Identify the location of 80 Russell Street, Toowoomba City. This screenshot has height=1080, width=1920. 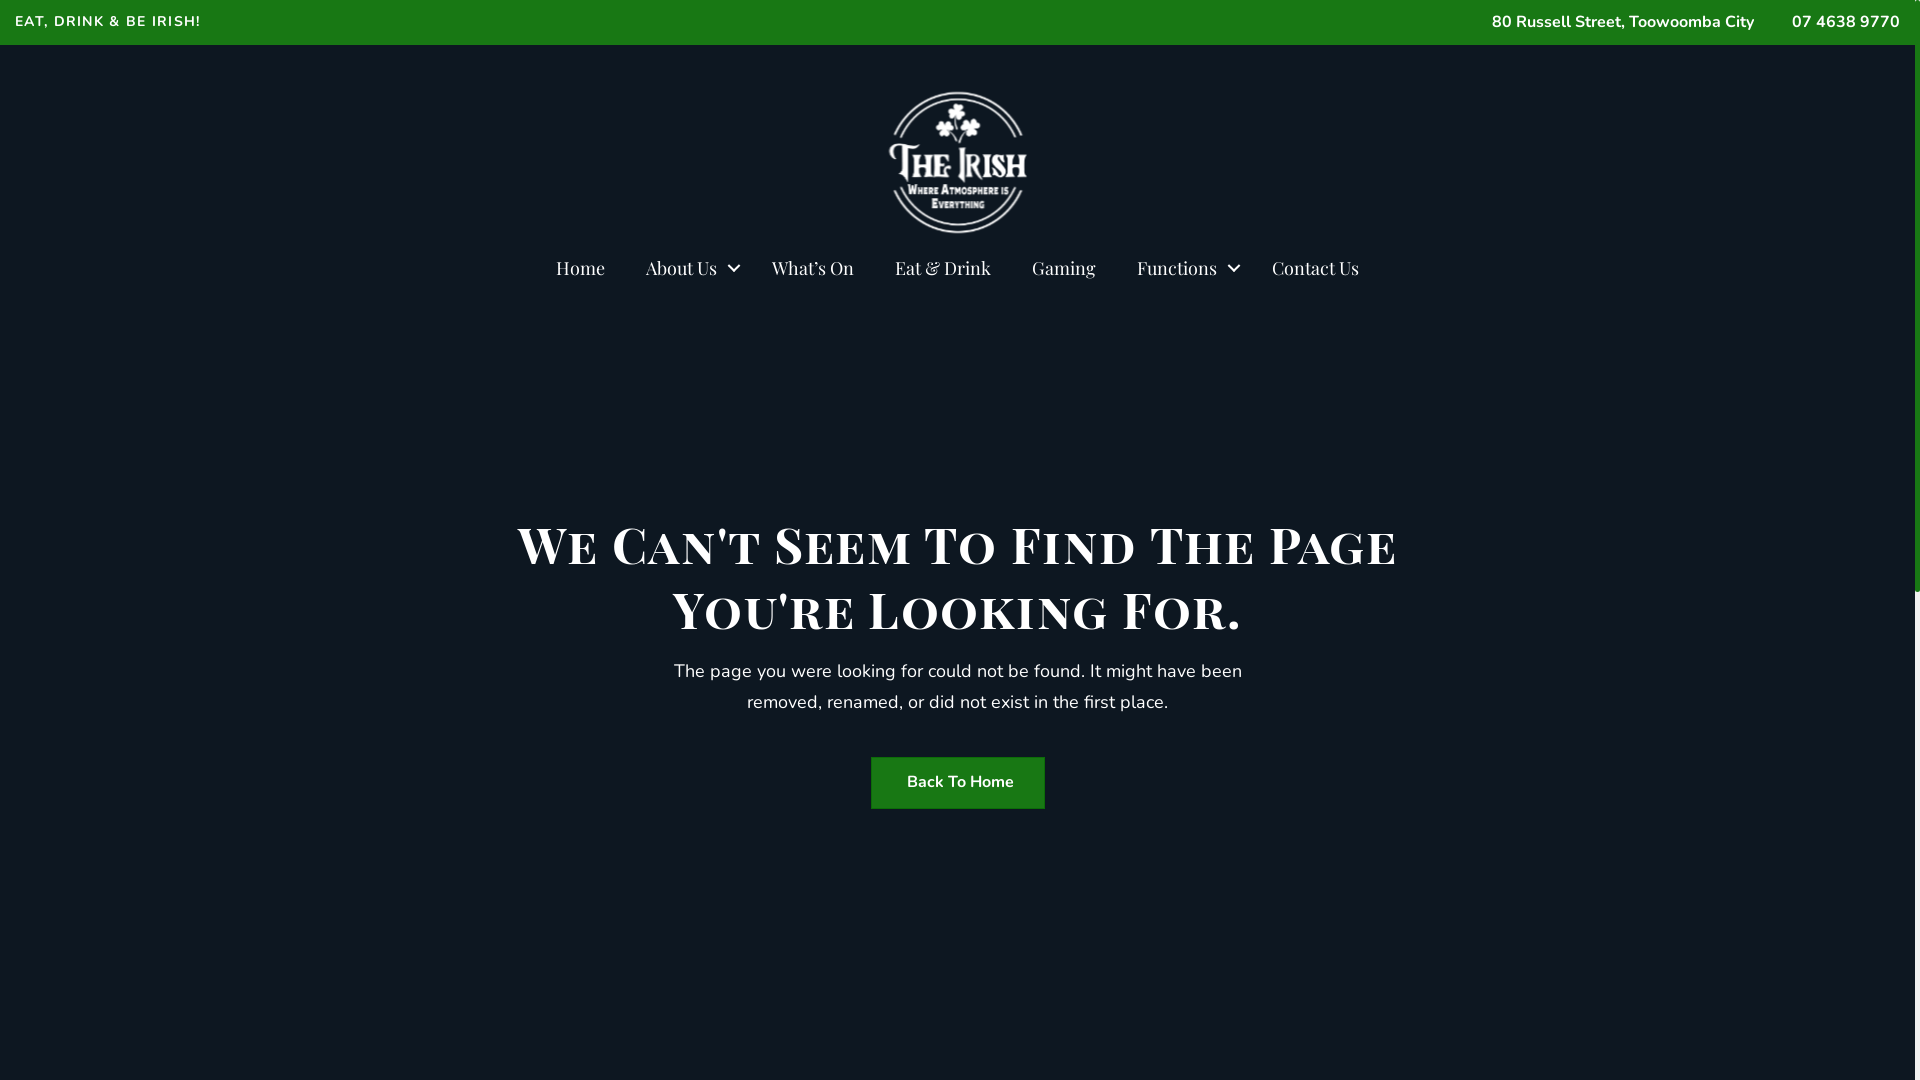
(1619, 22).